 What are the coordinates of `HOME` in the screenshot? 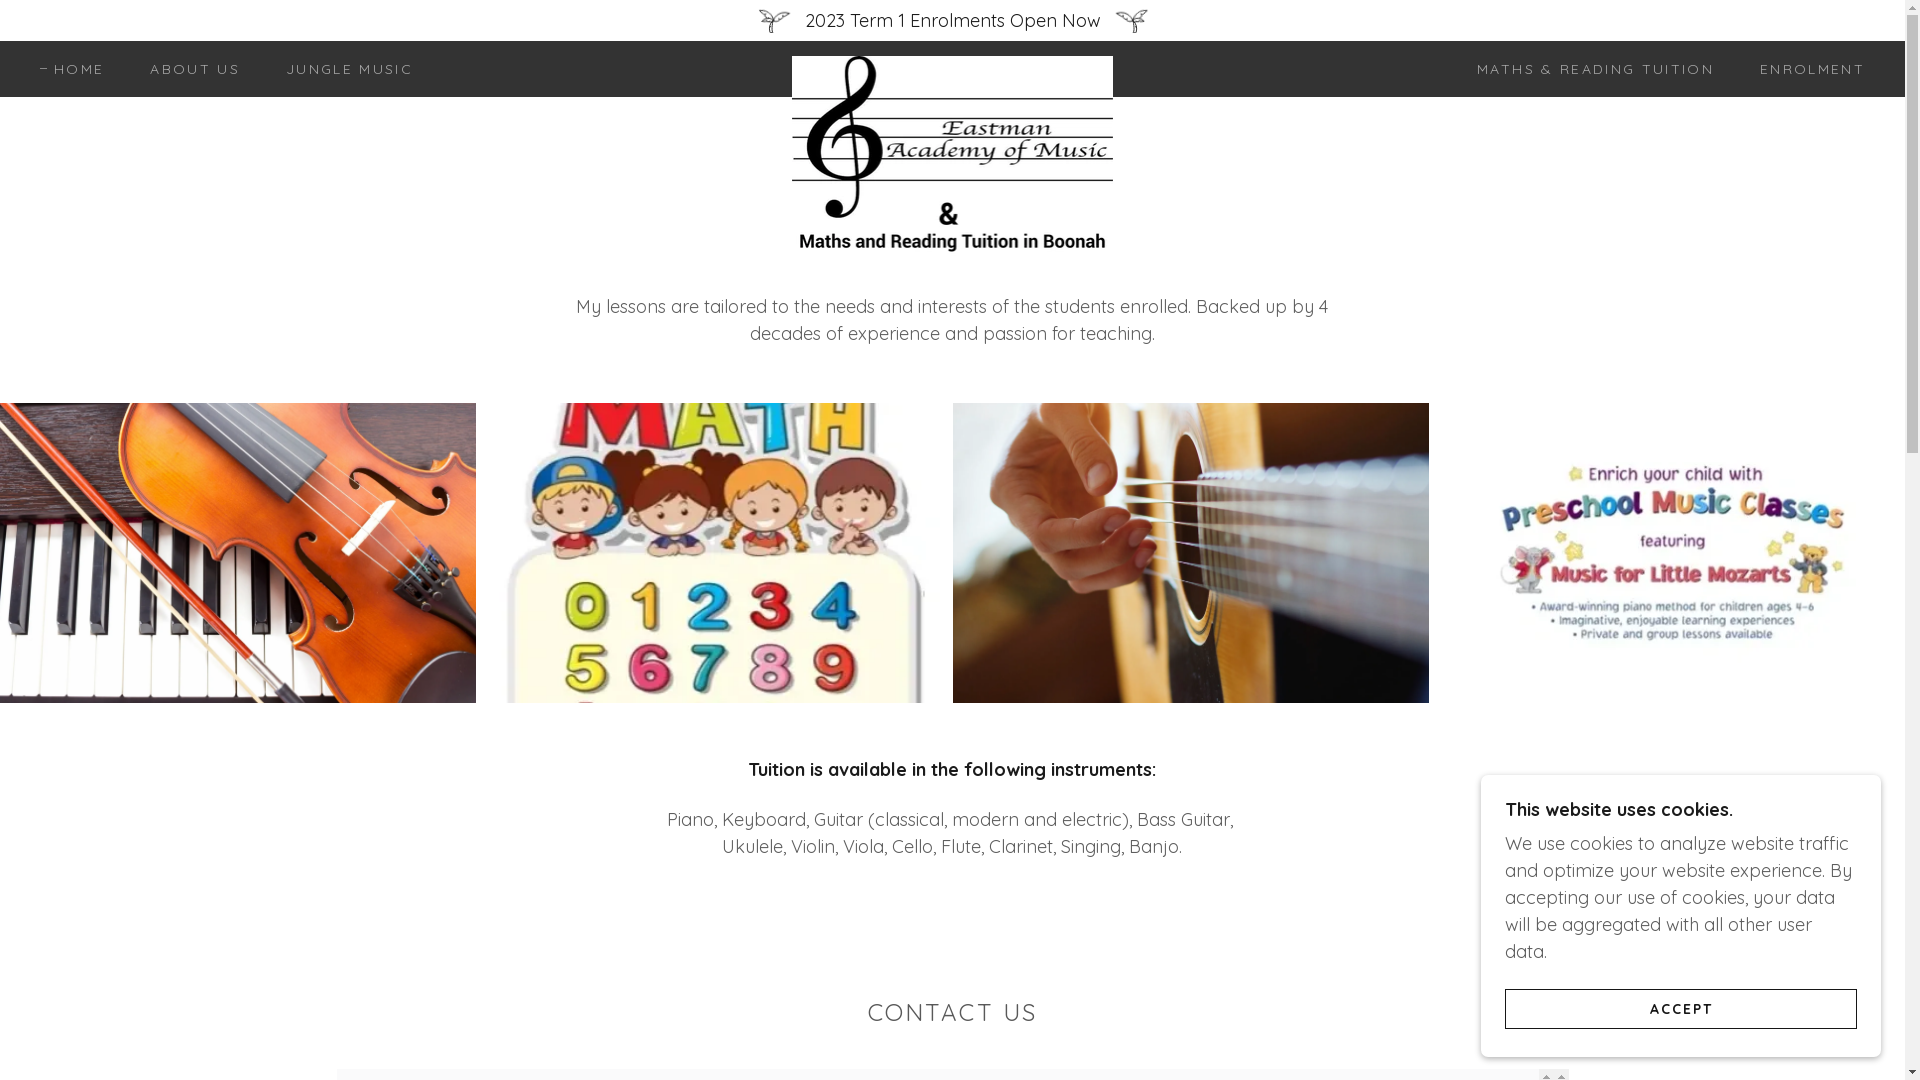 It's located at (72, 69).